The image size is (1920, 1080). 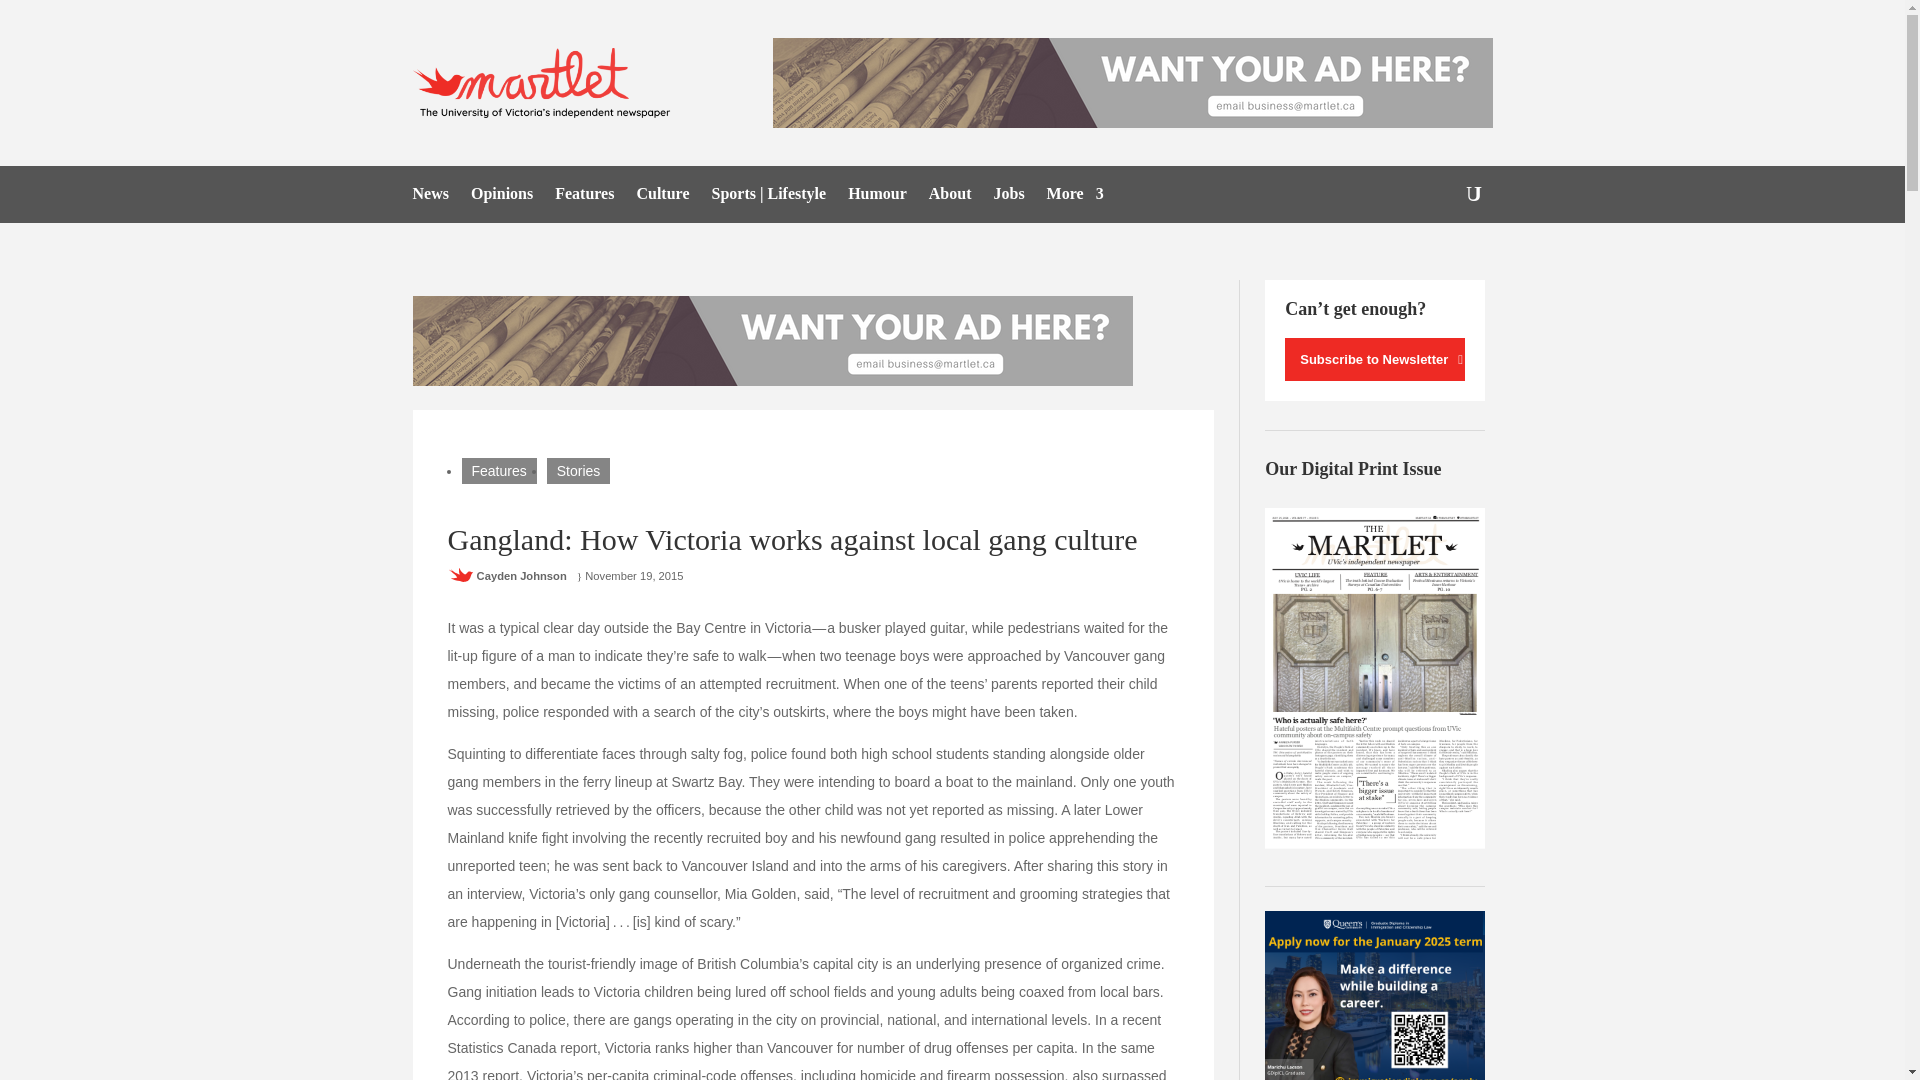 What do you see at coordinates (877, 198) in the screenshot?
I see `Humour` at bounding box center [877, 198].